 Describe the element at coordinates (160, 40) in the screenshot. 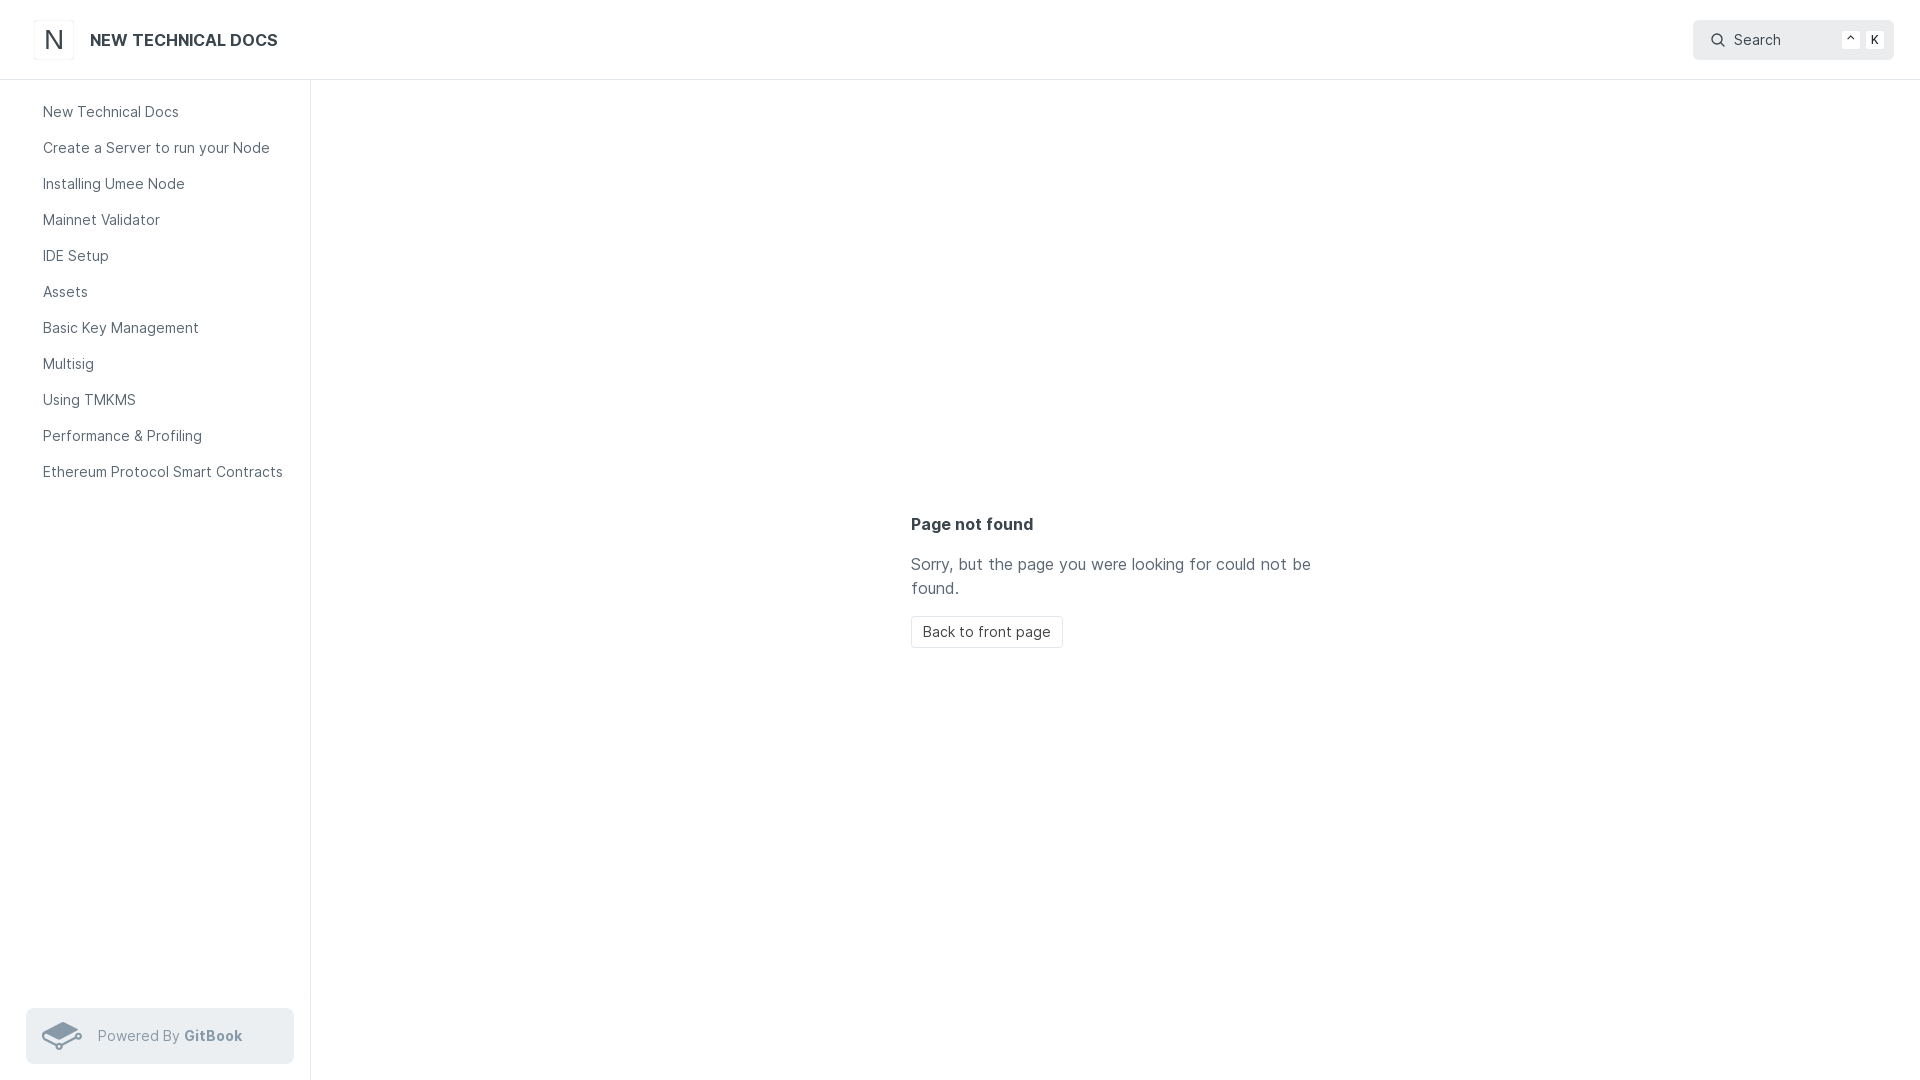

I see `N
NEW TECHNICAL DOCS` at that location.